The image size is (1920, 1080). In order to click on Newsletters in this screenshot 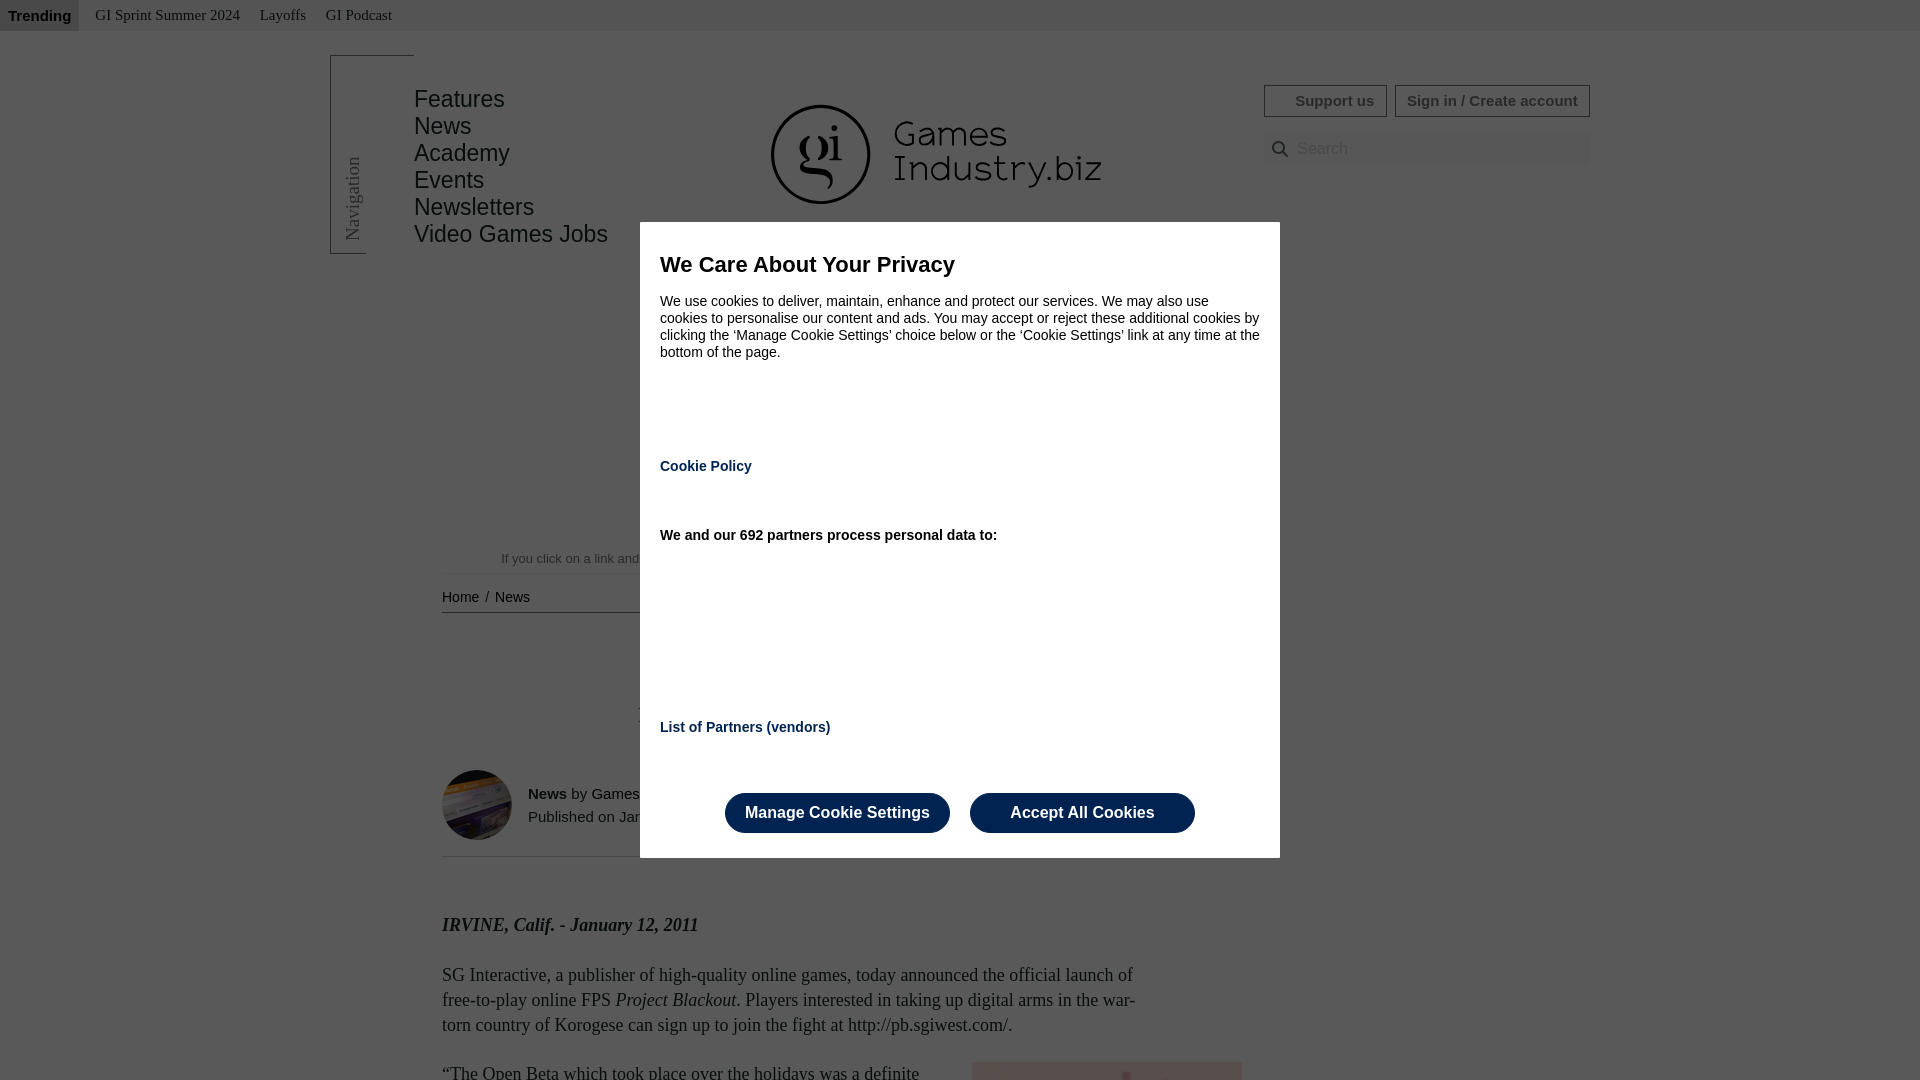, I will do `click(474, 207)`.